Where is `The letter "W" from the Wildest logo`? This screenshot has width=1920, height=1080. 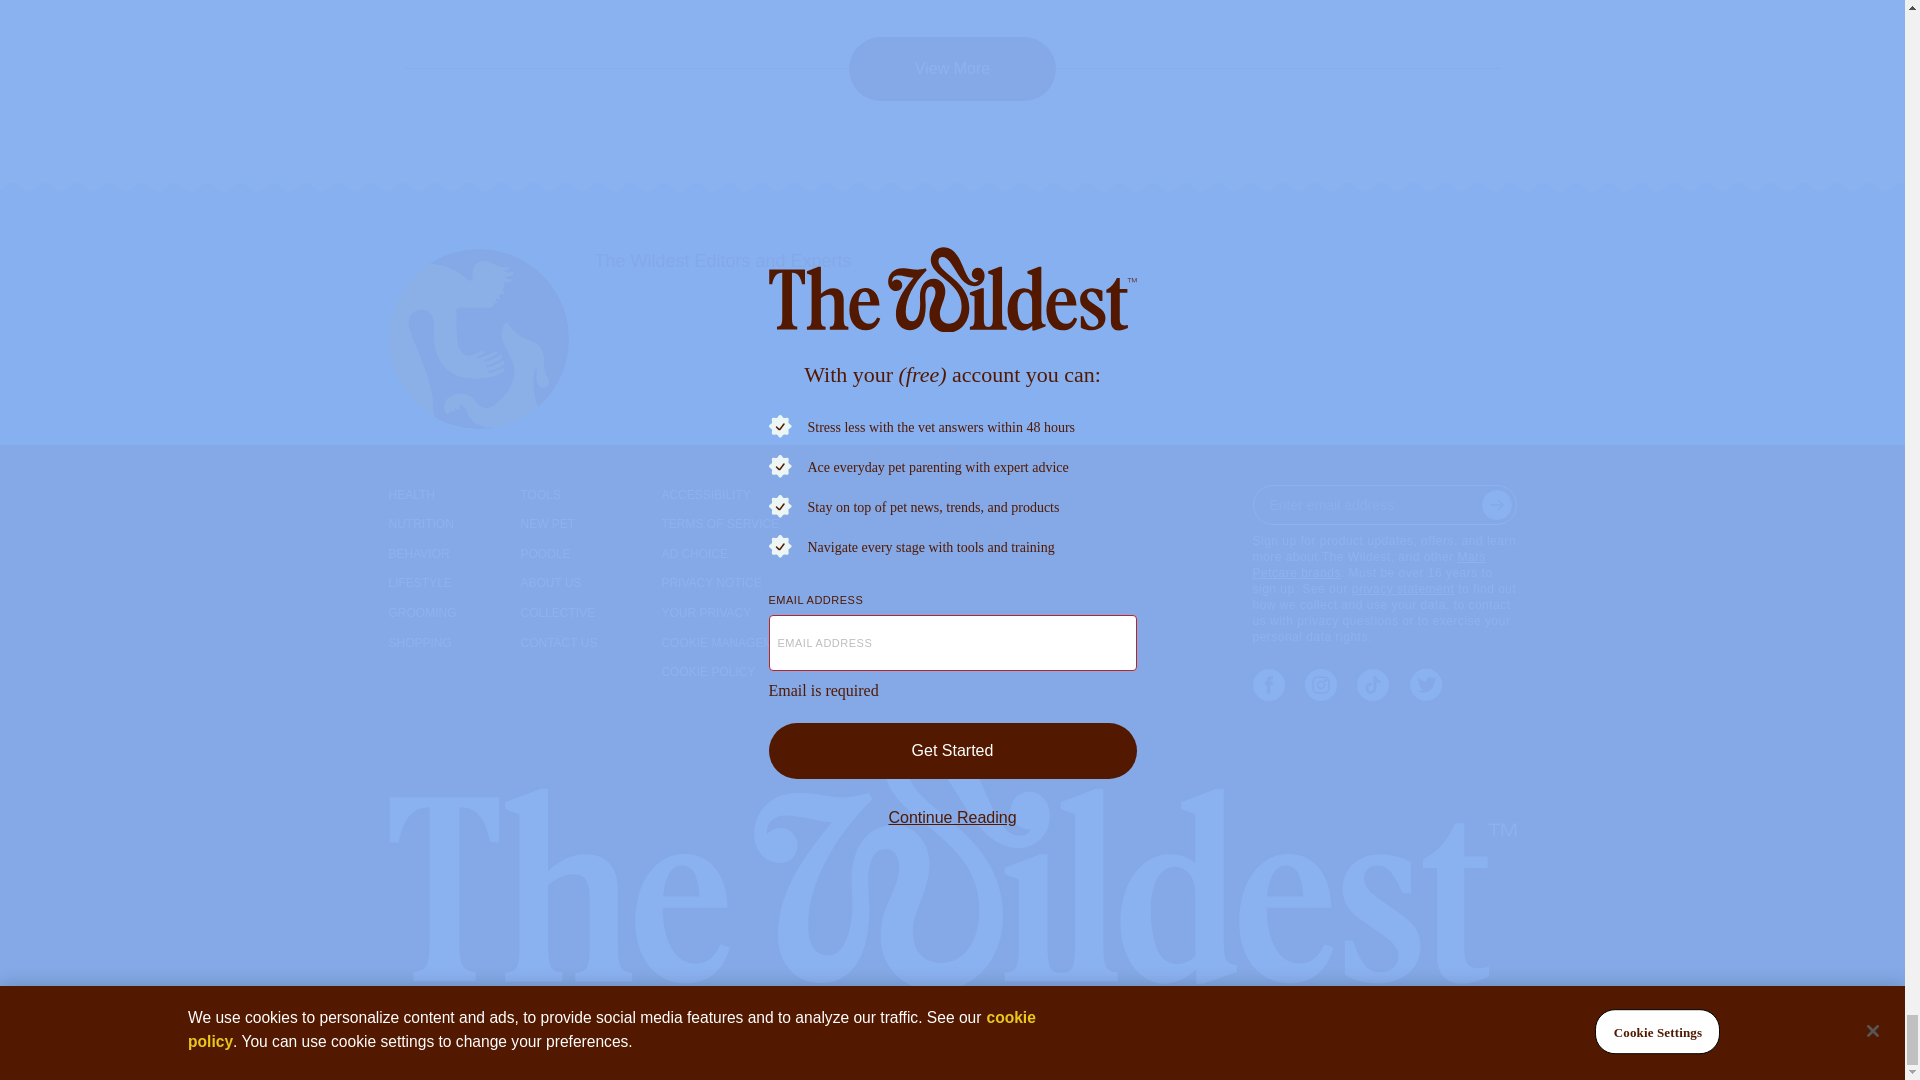
The letter "W" from the Wildest logo is located at coordinates (762, 1027).